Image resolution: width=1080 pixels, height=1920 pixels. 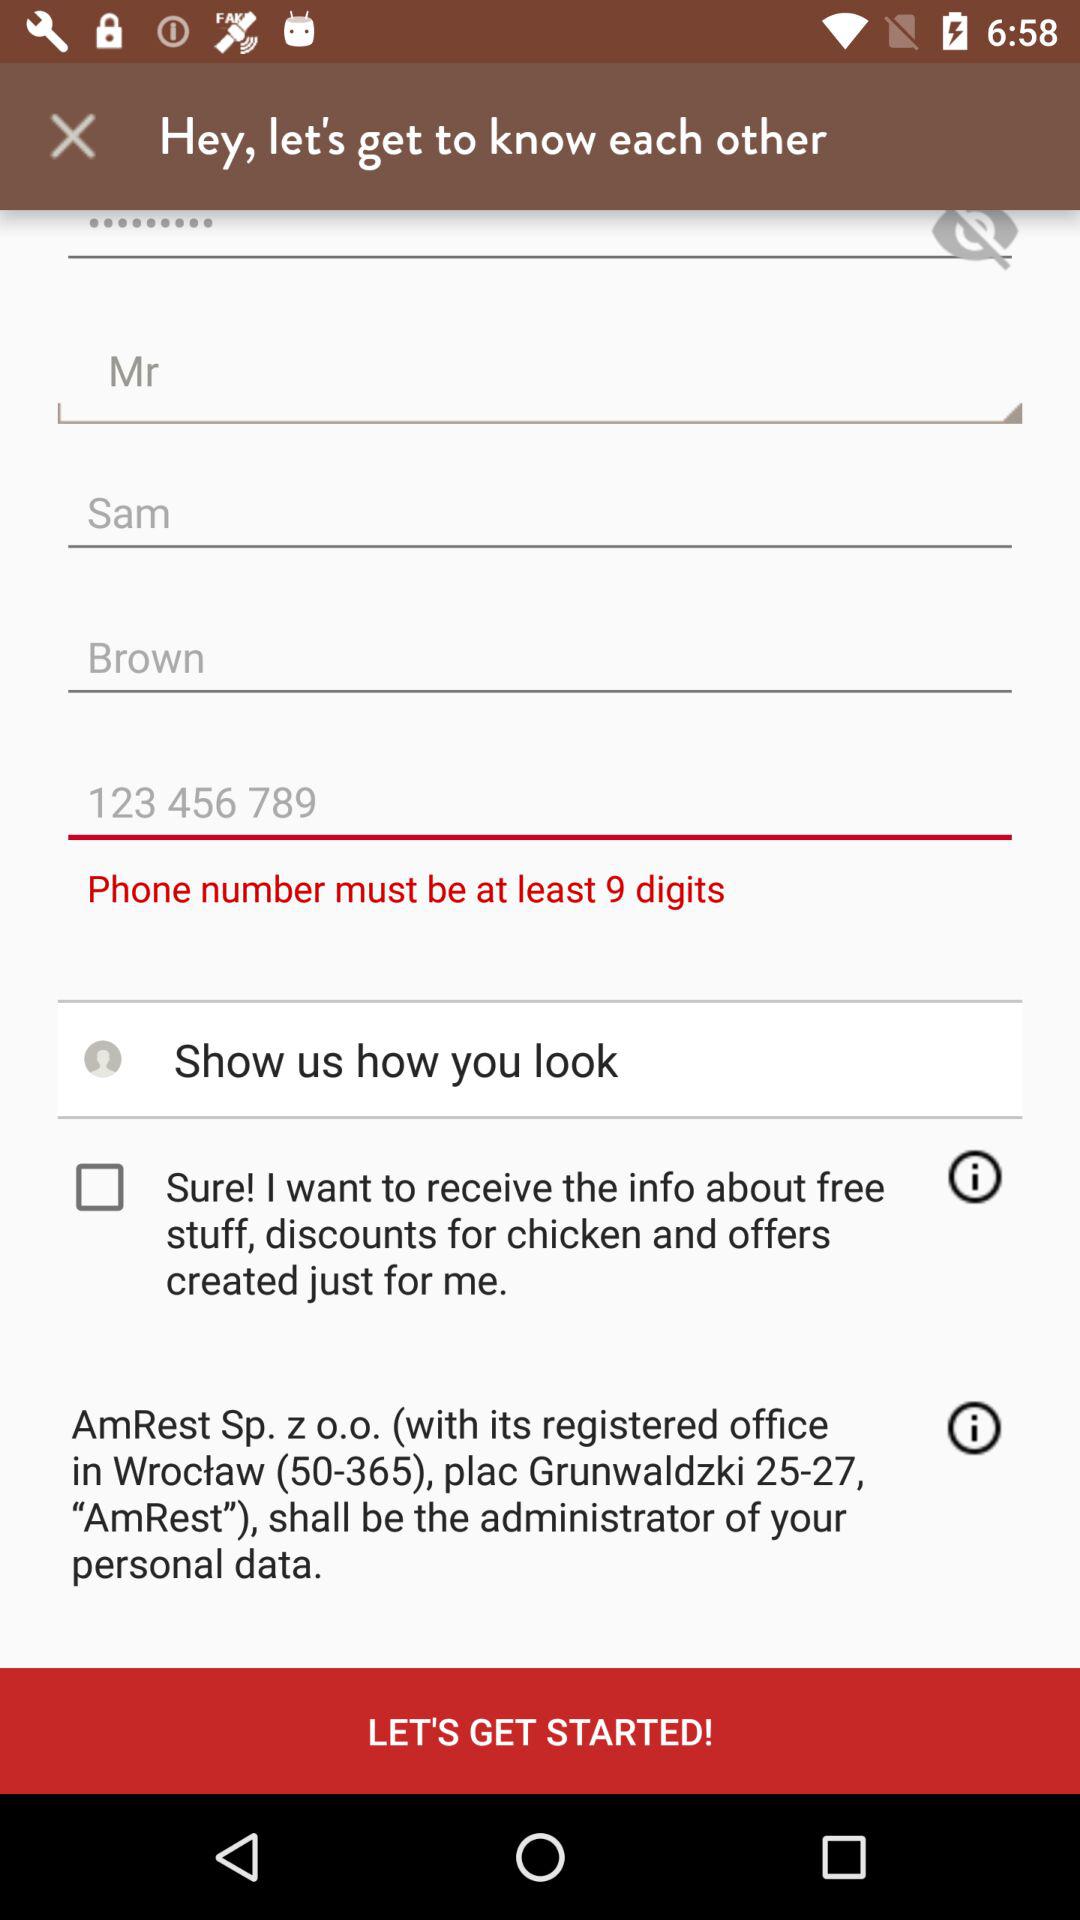 I want to click on choose item to the left of hey let s, so click(x=73, y=136).